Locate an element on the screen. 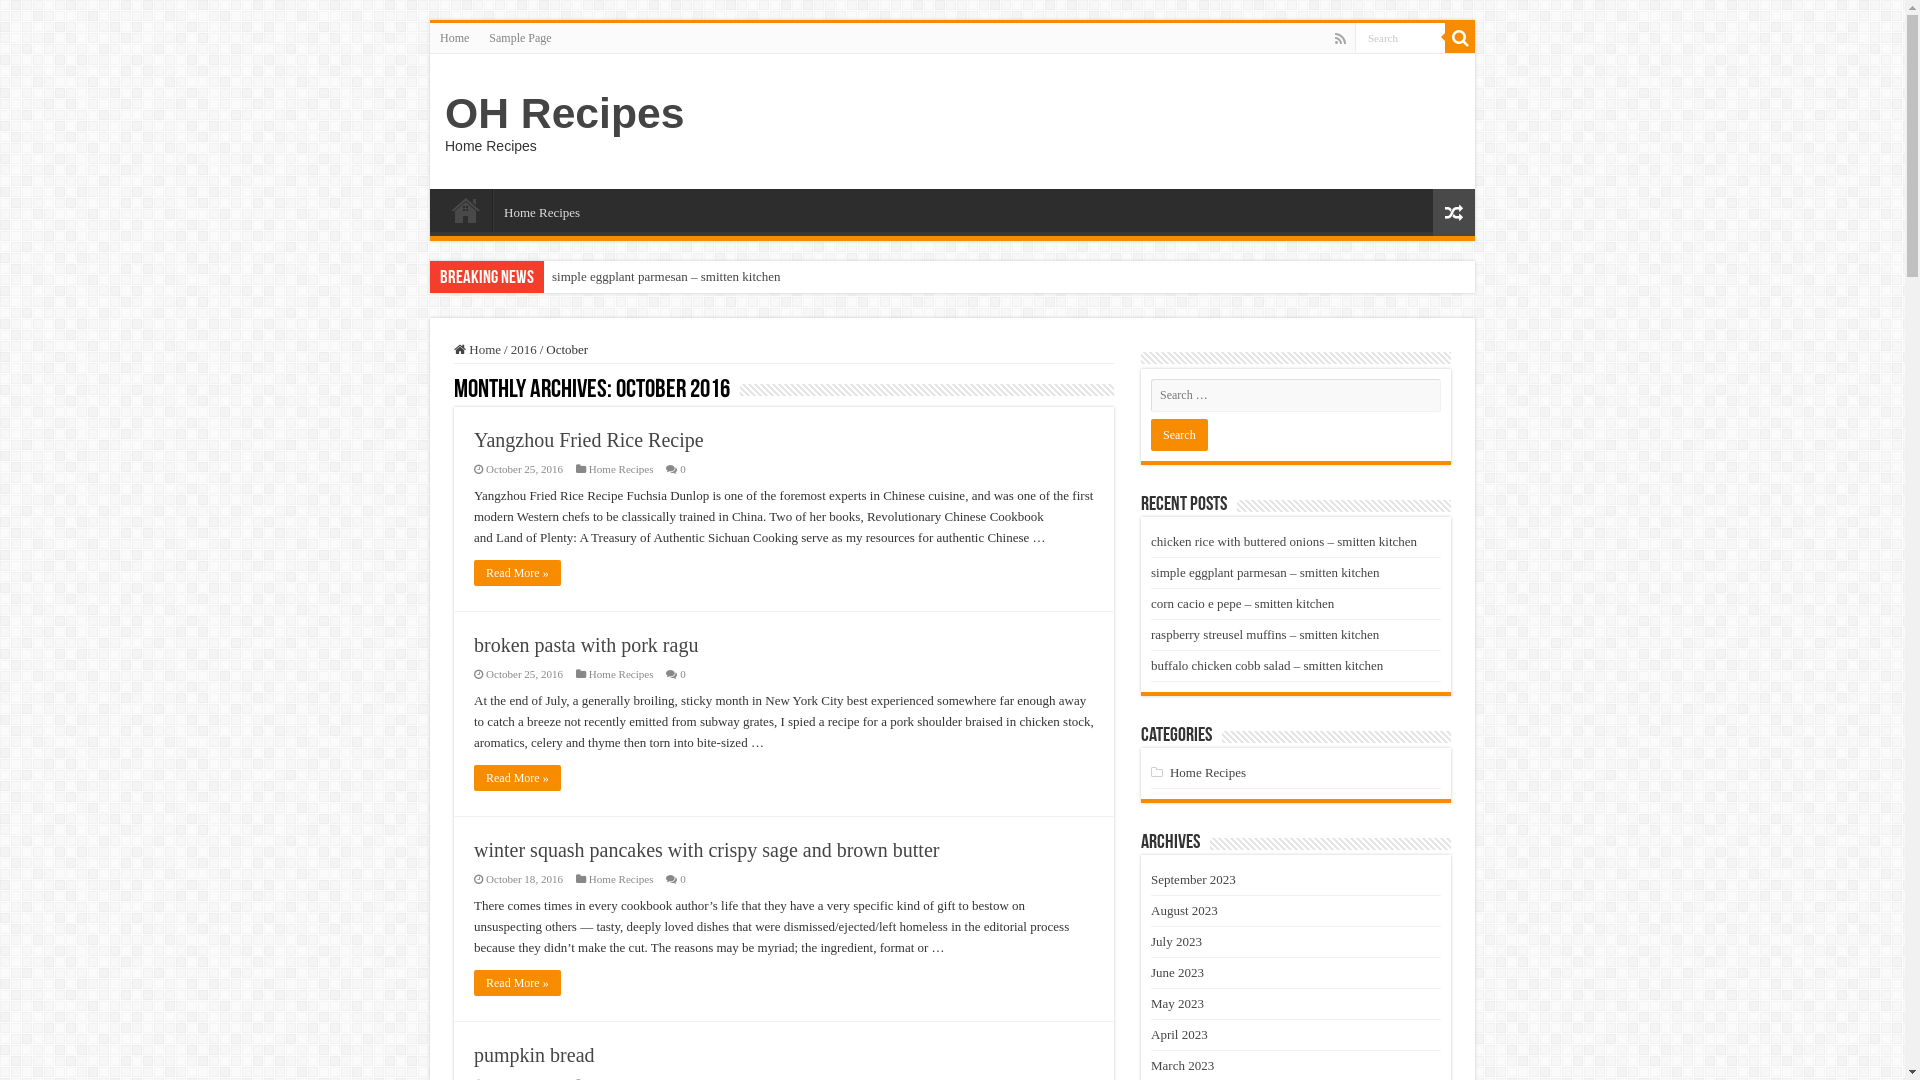  Home is located at coordinates (466, 210).